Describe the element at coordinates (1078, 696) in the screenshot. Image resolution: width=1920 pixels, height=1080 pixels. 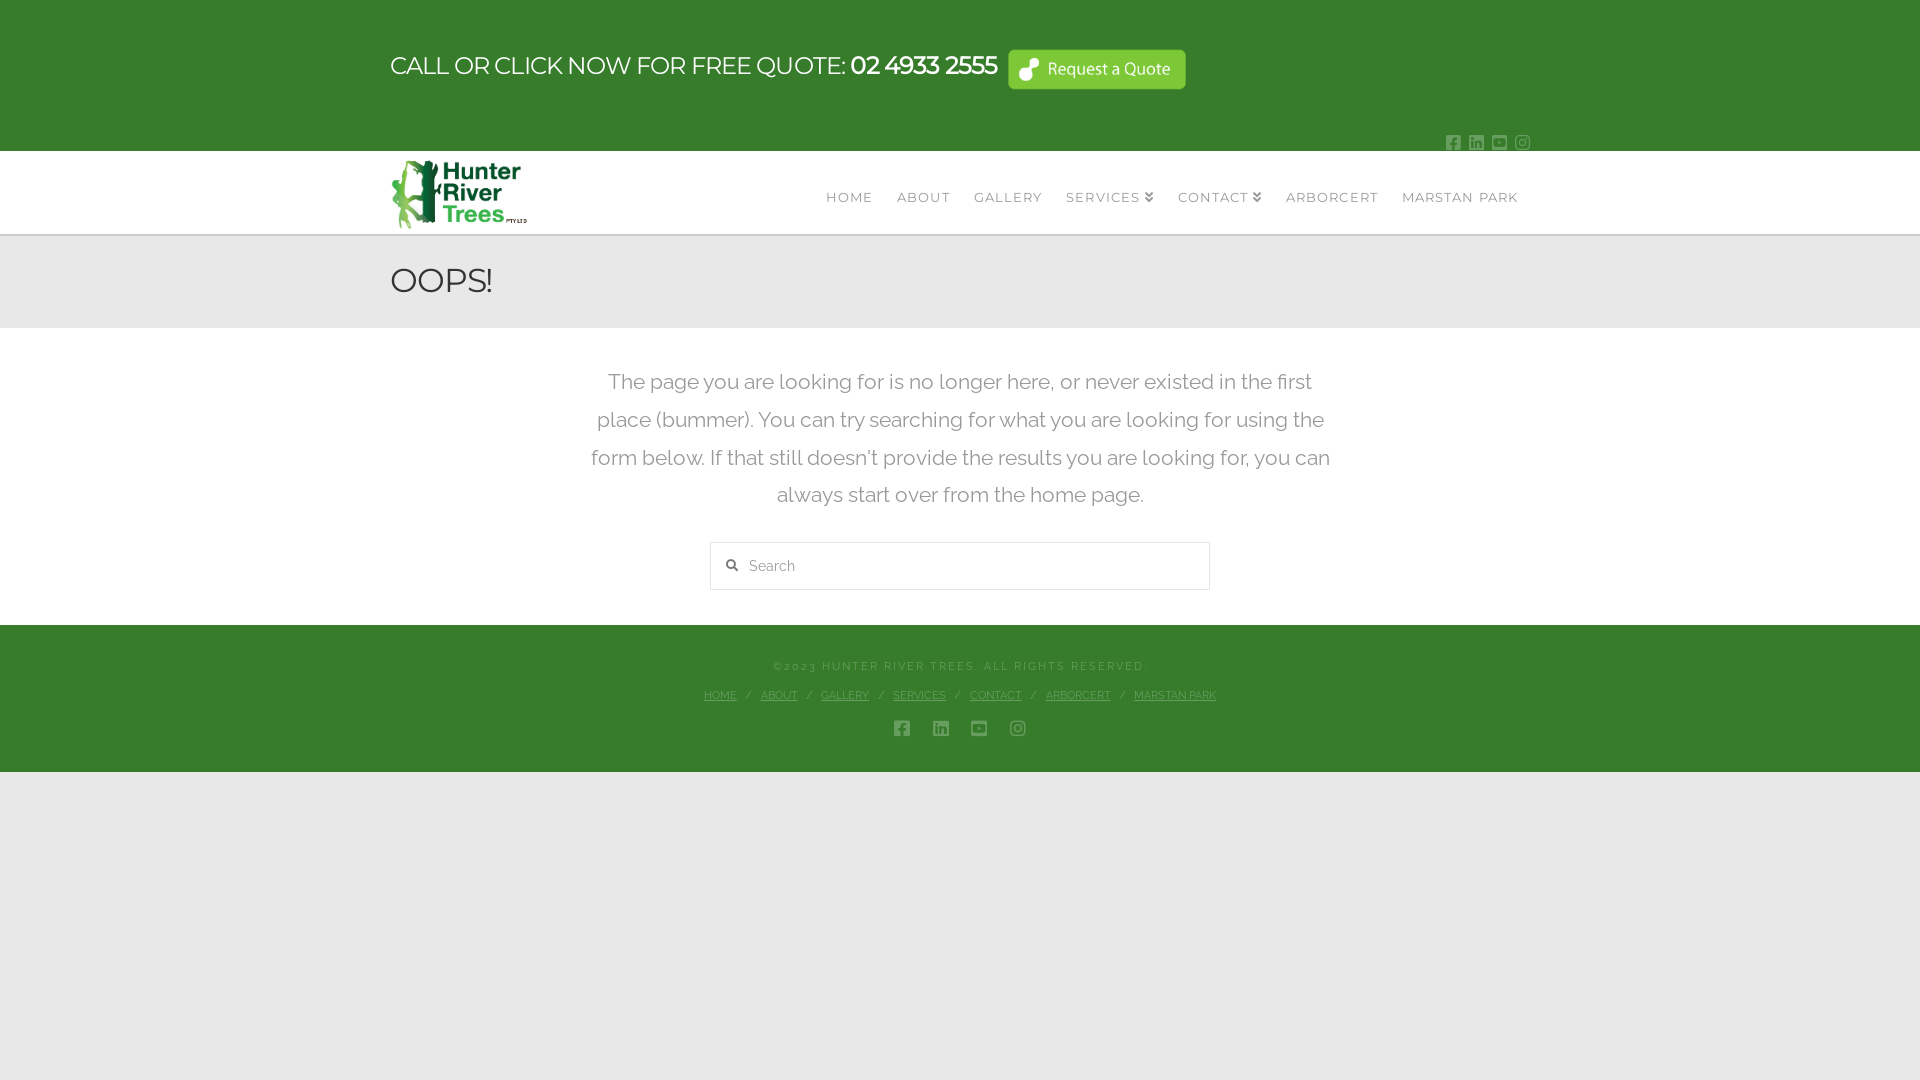
I see `ARBORCERT` at that location.